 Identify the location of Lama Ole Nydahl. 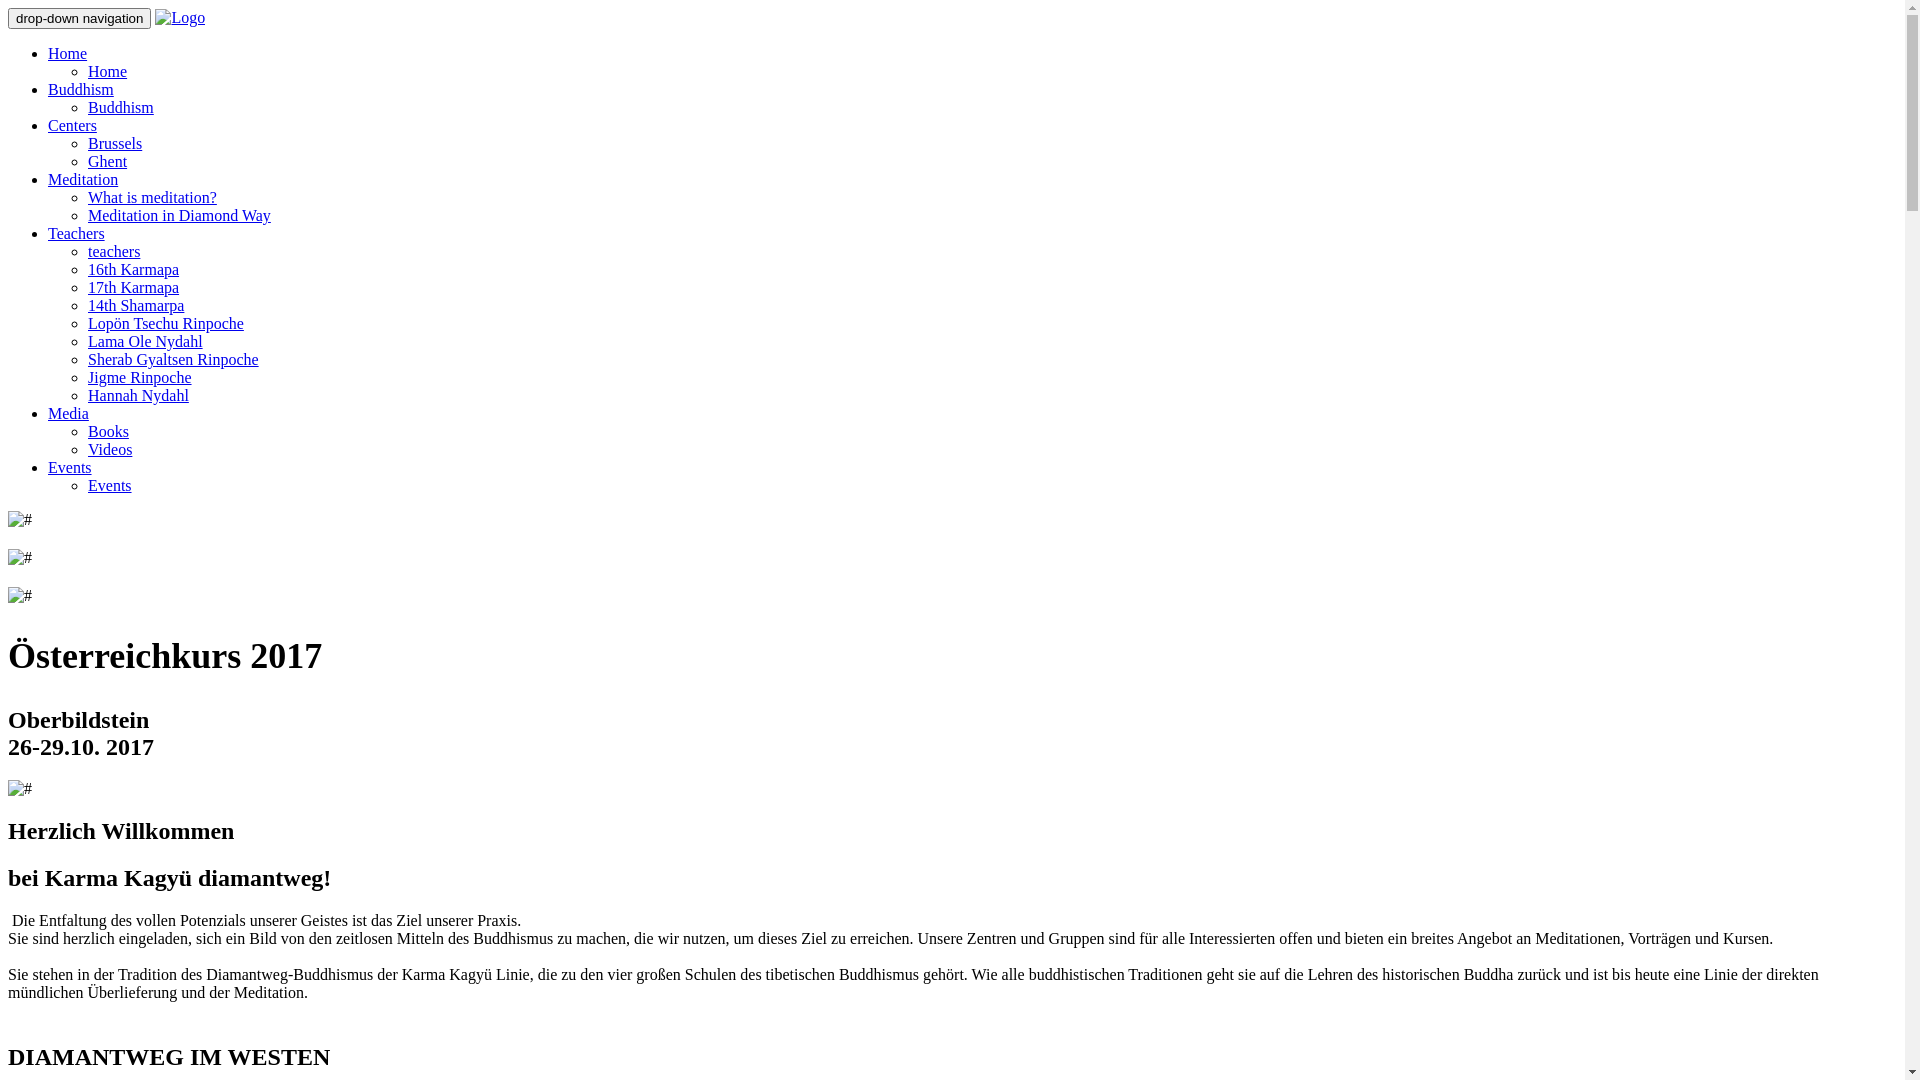
(146, 342).